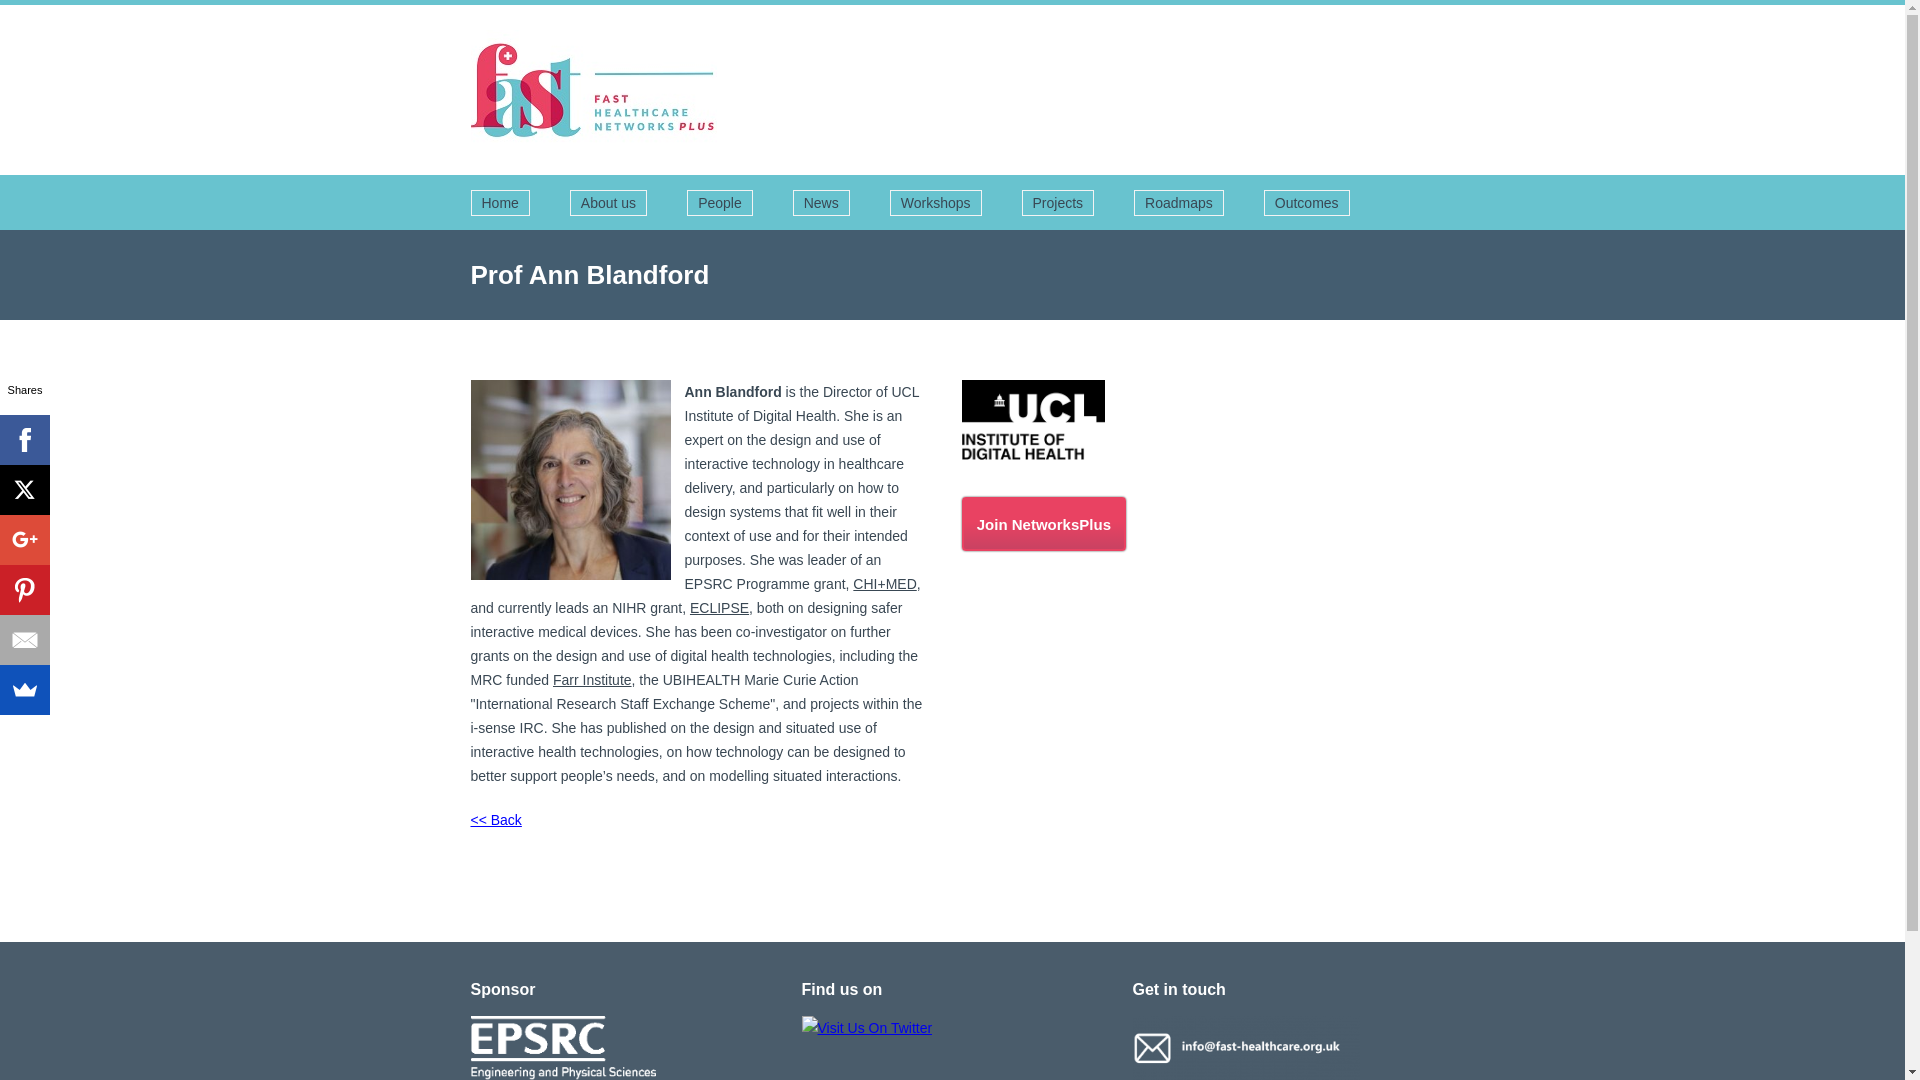  I want to click on Facebook, so click(24, 440).